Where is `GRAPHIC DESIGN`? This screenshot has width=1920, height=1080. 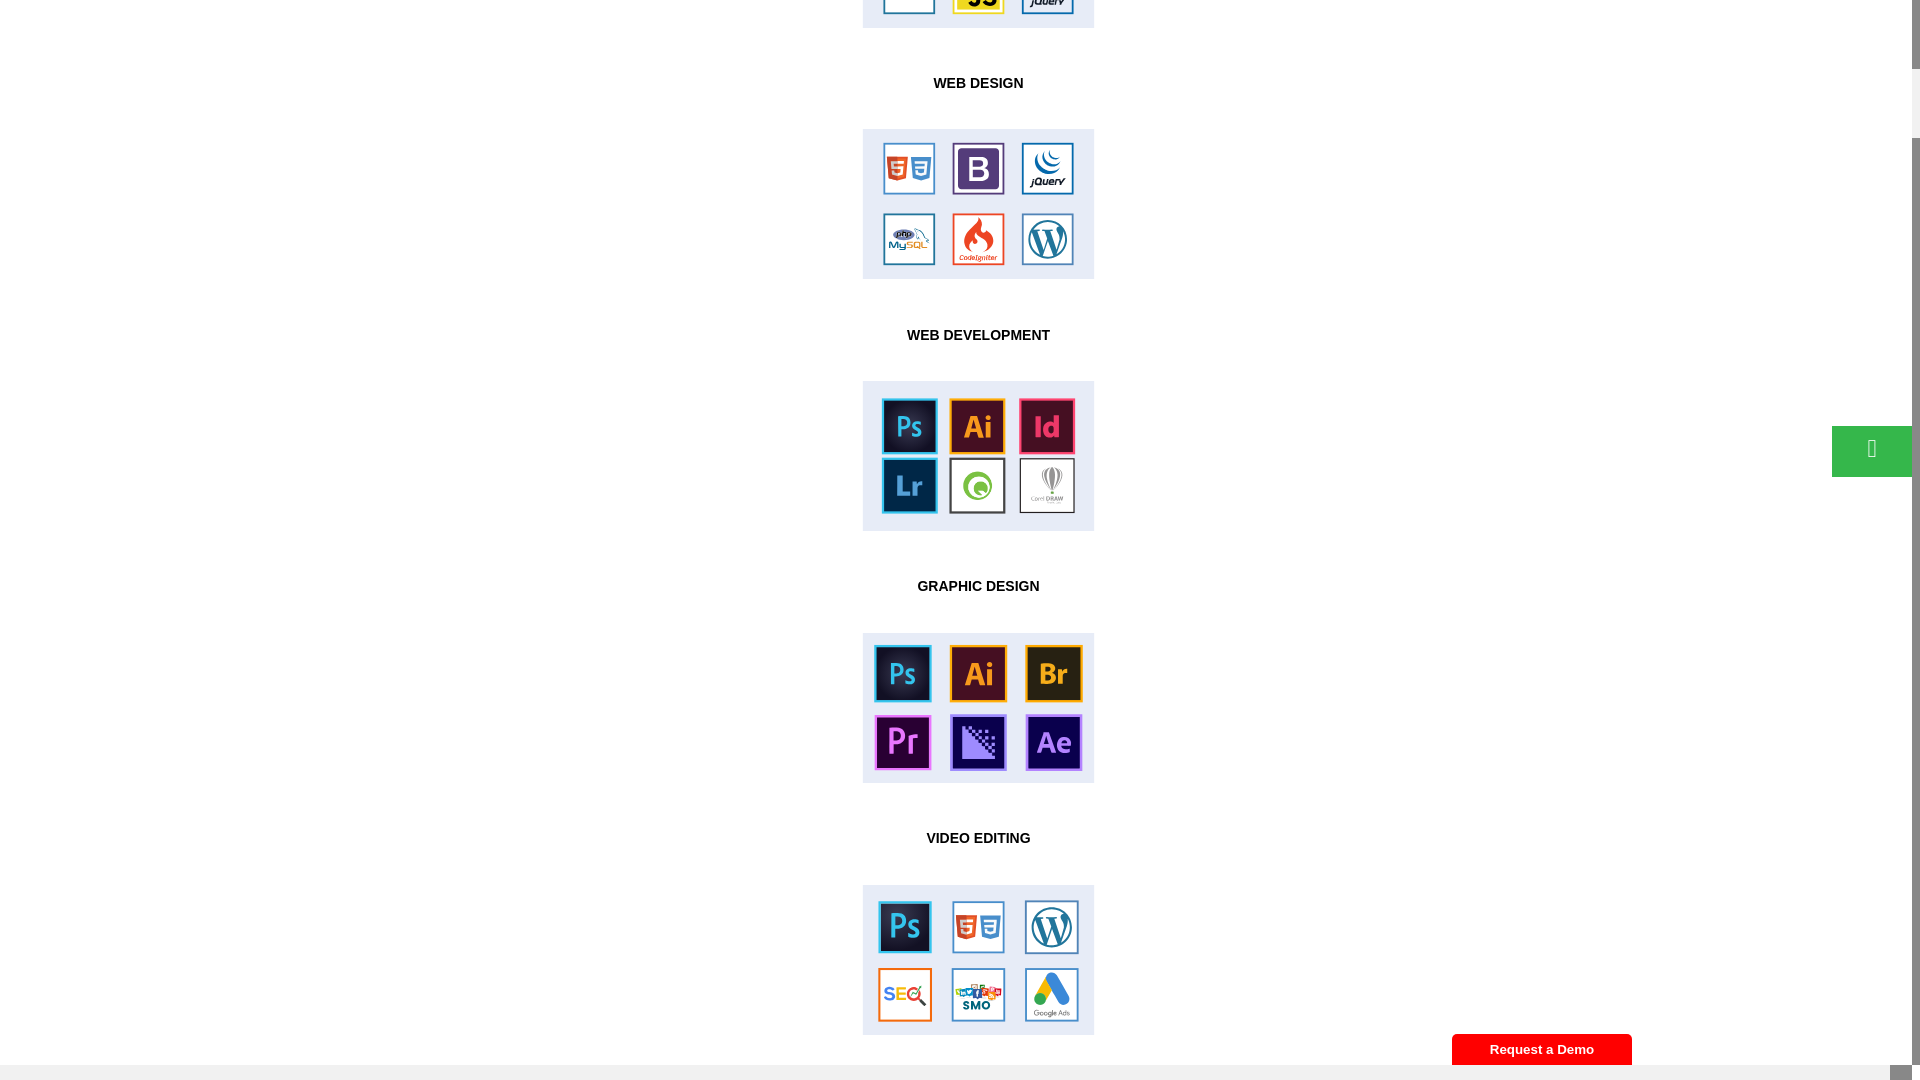 GRAPHIC DESIGN is located at coordinates (978, 586).